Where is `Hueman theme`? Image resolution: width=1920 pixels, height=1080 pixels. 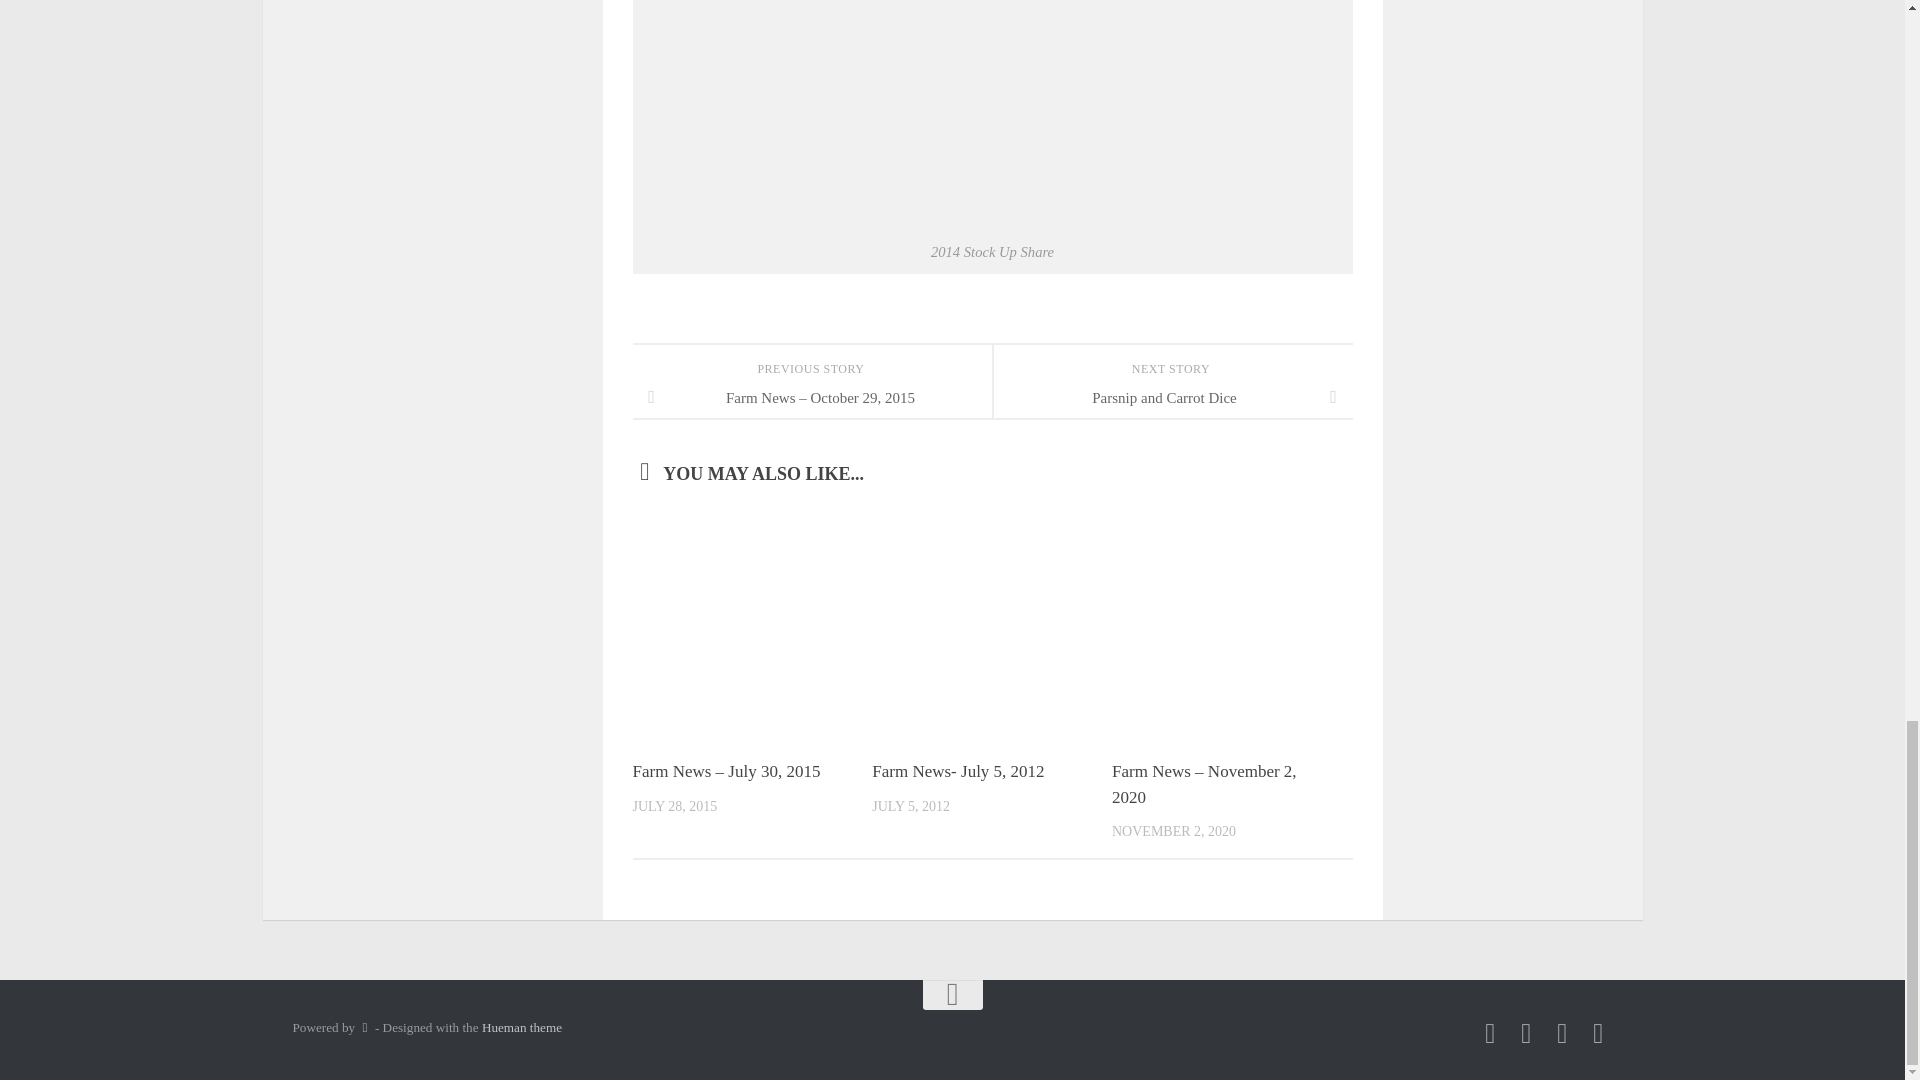
Hueman theme is located at coordinates (522, 1026).